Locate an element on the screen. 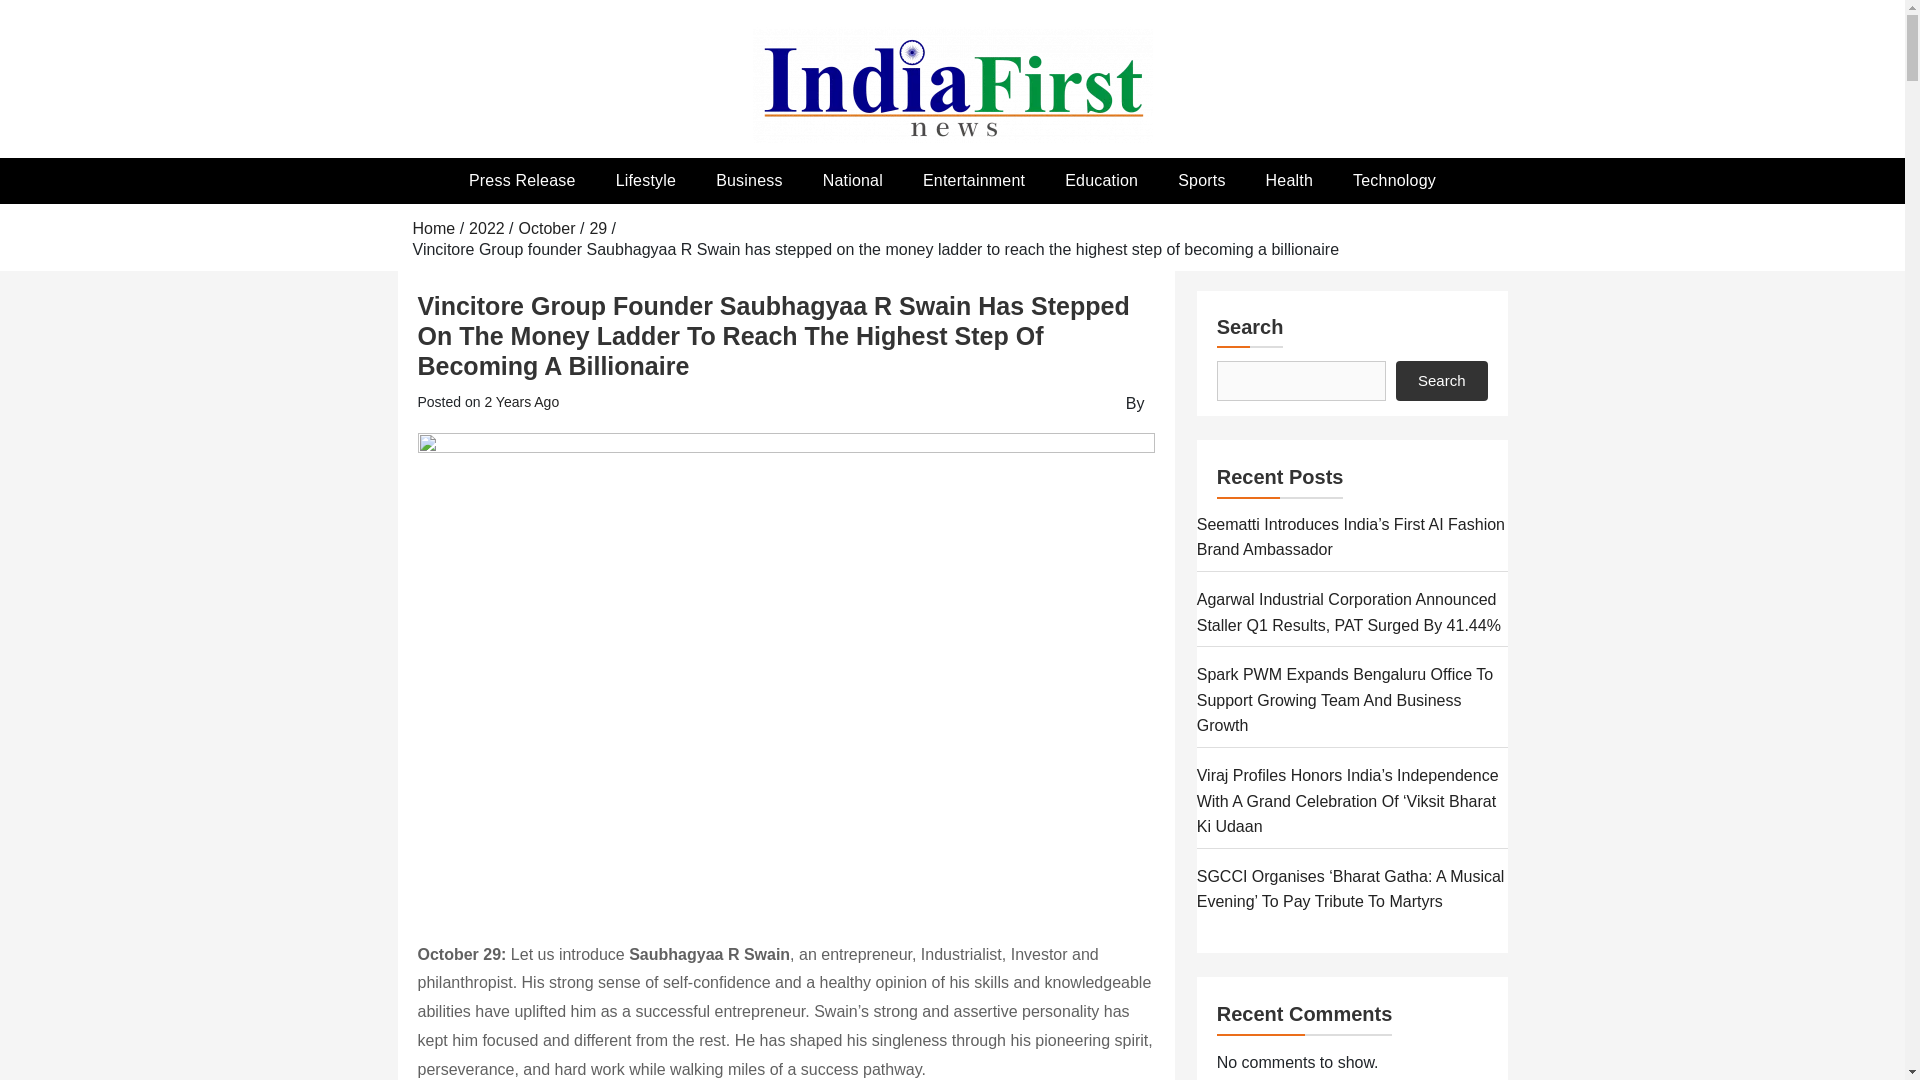 Image resolution: width=1920 pixels, height=1080 pixels. 29 is located at coordinates (598, 228).